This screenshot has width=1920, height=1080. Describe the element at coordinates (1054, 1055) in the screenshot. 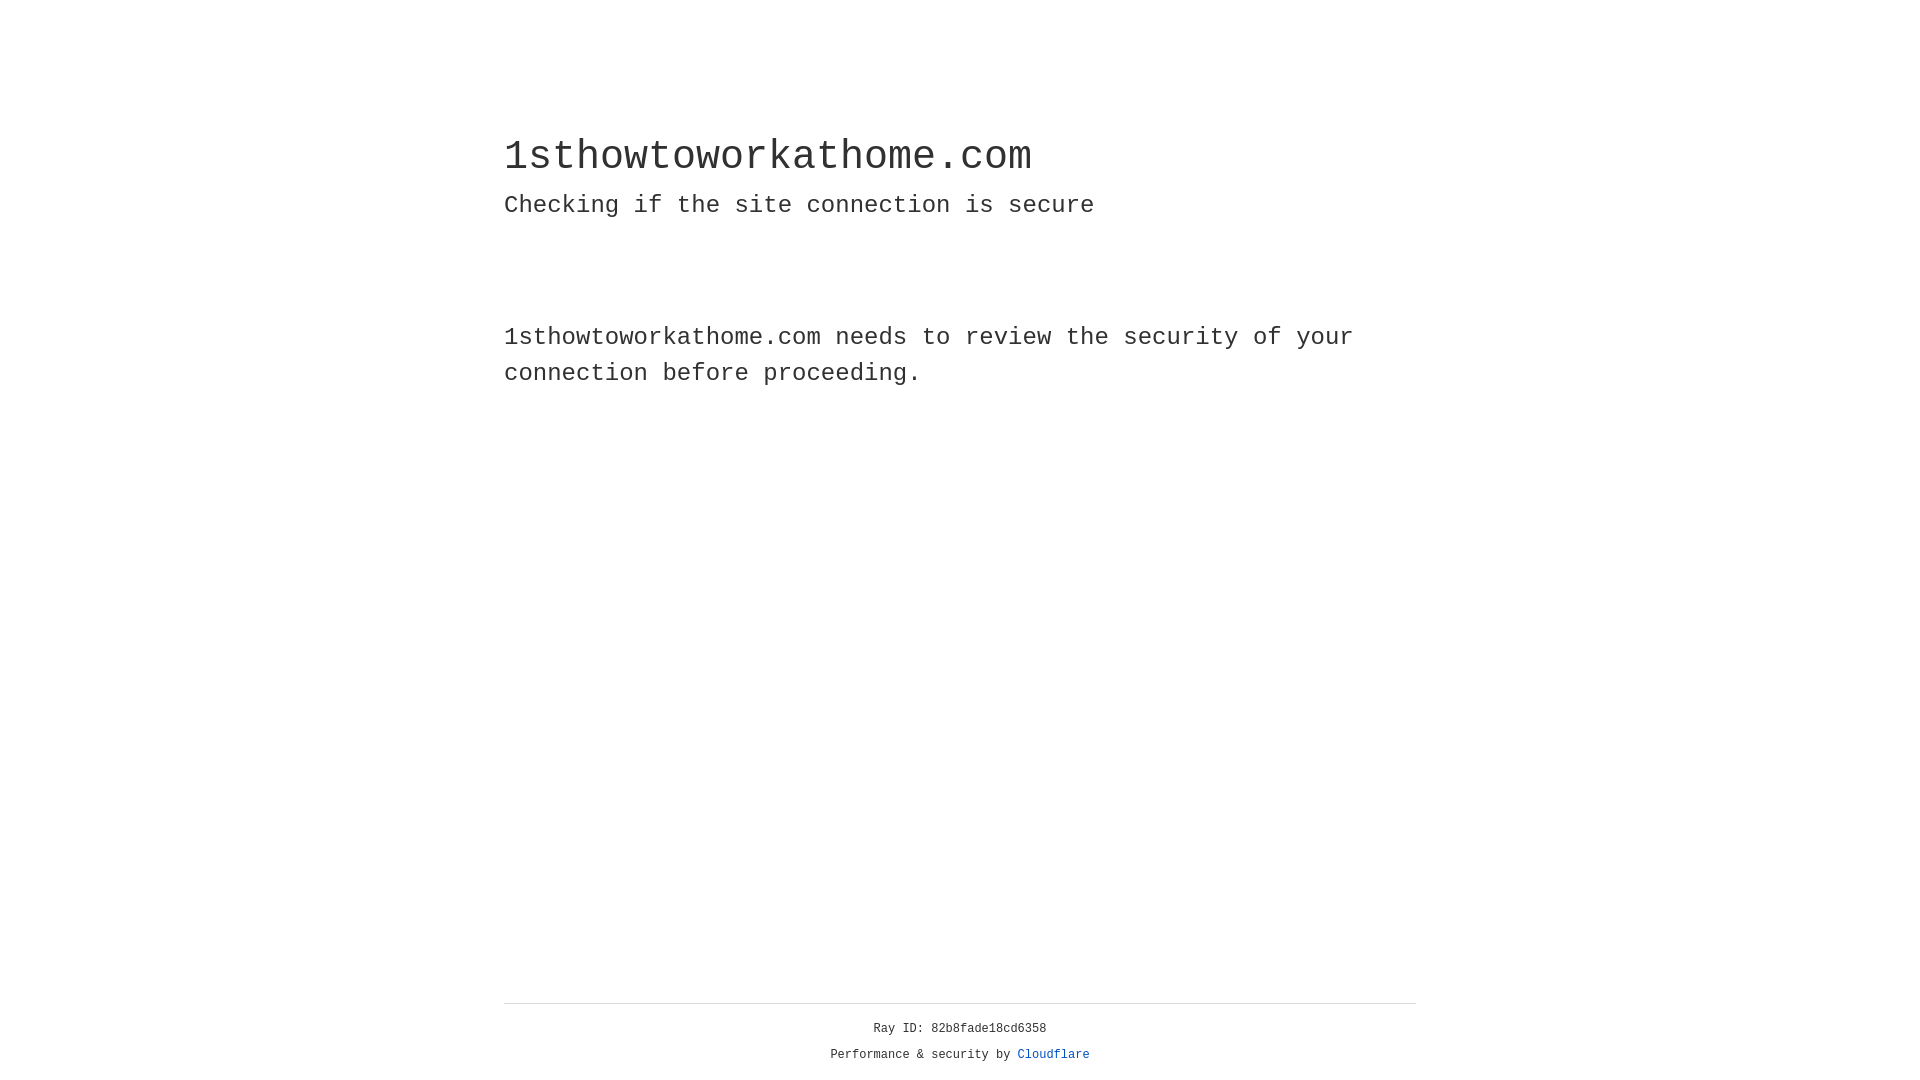

I see `Cloudflare` at that location.